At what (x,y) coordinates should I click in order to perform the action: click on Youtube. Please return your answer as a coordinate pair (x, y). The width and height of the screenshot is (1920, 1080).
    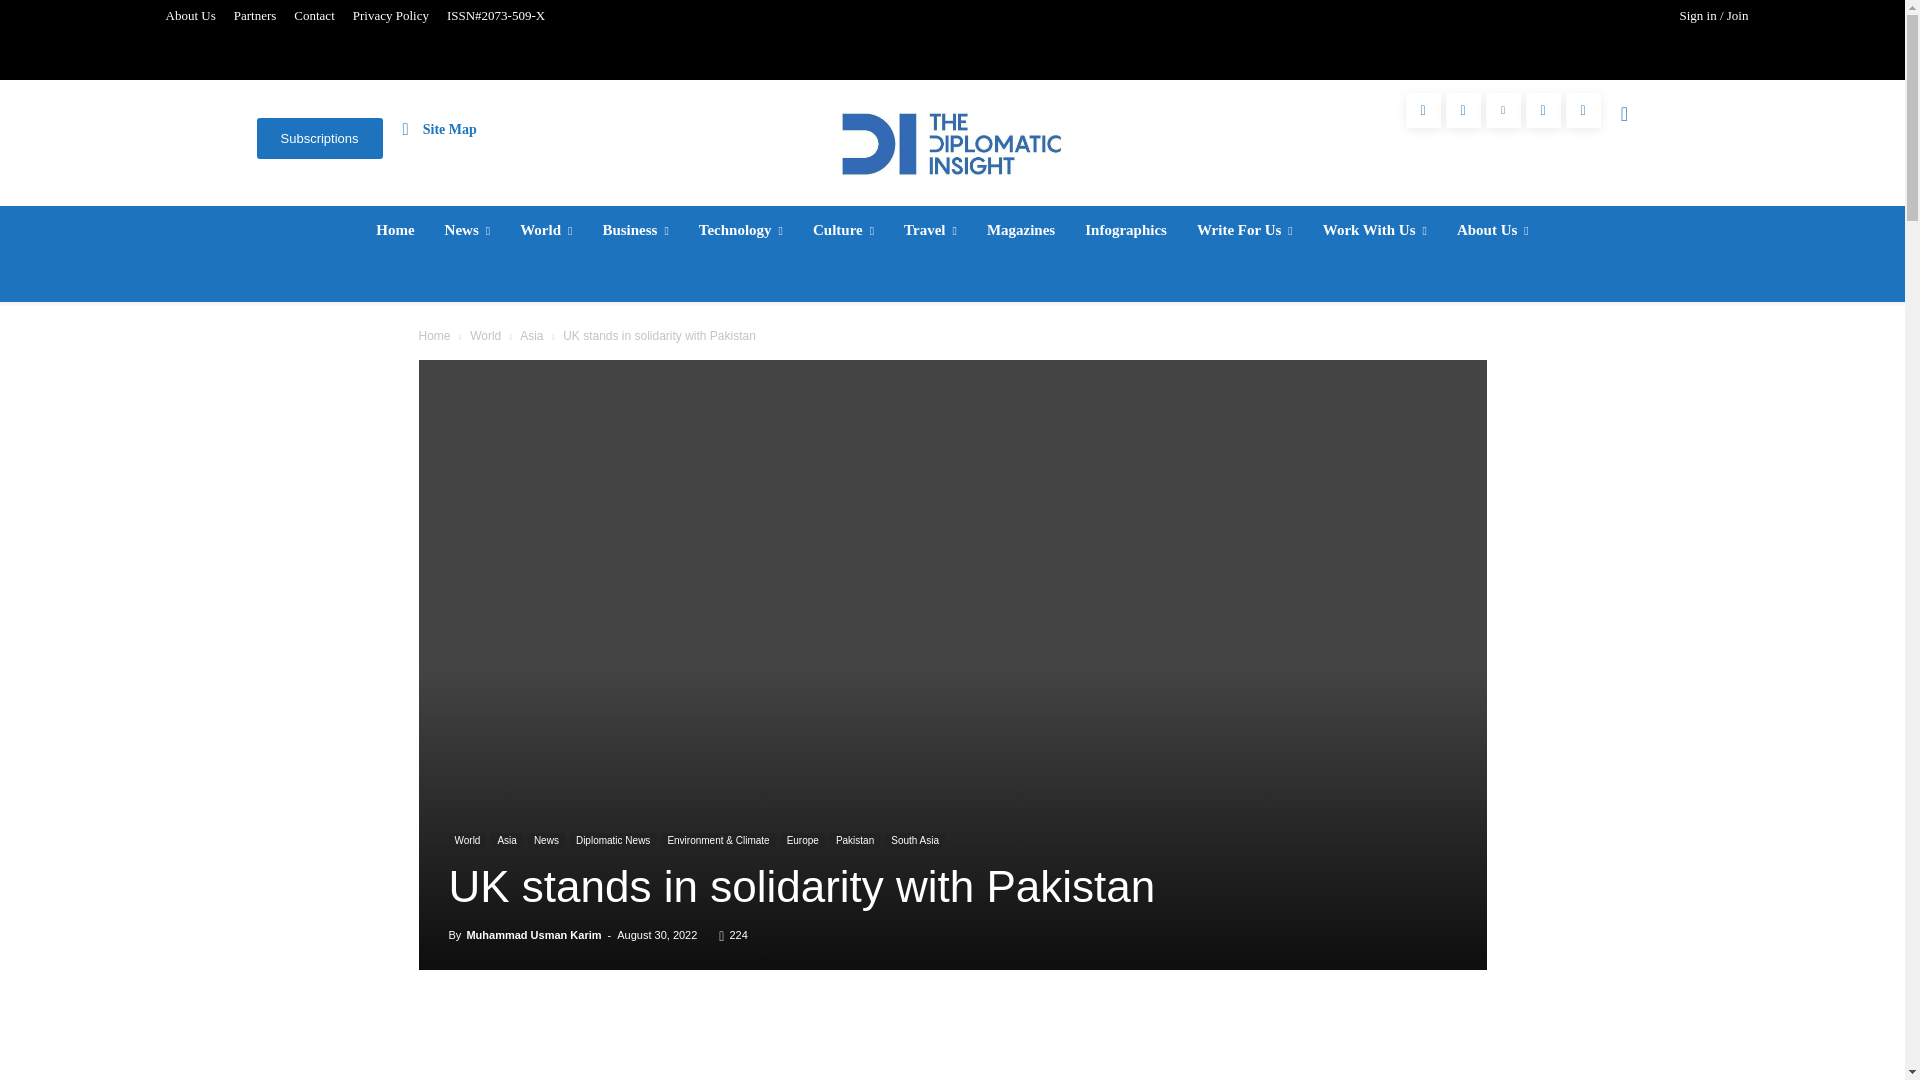
    Looking at the image, I should click on (1584, 109).